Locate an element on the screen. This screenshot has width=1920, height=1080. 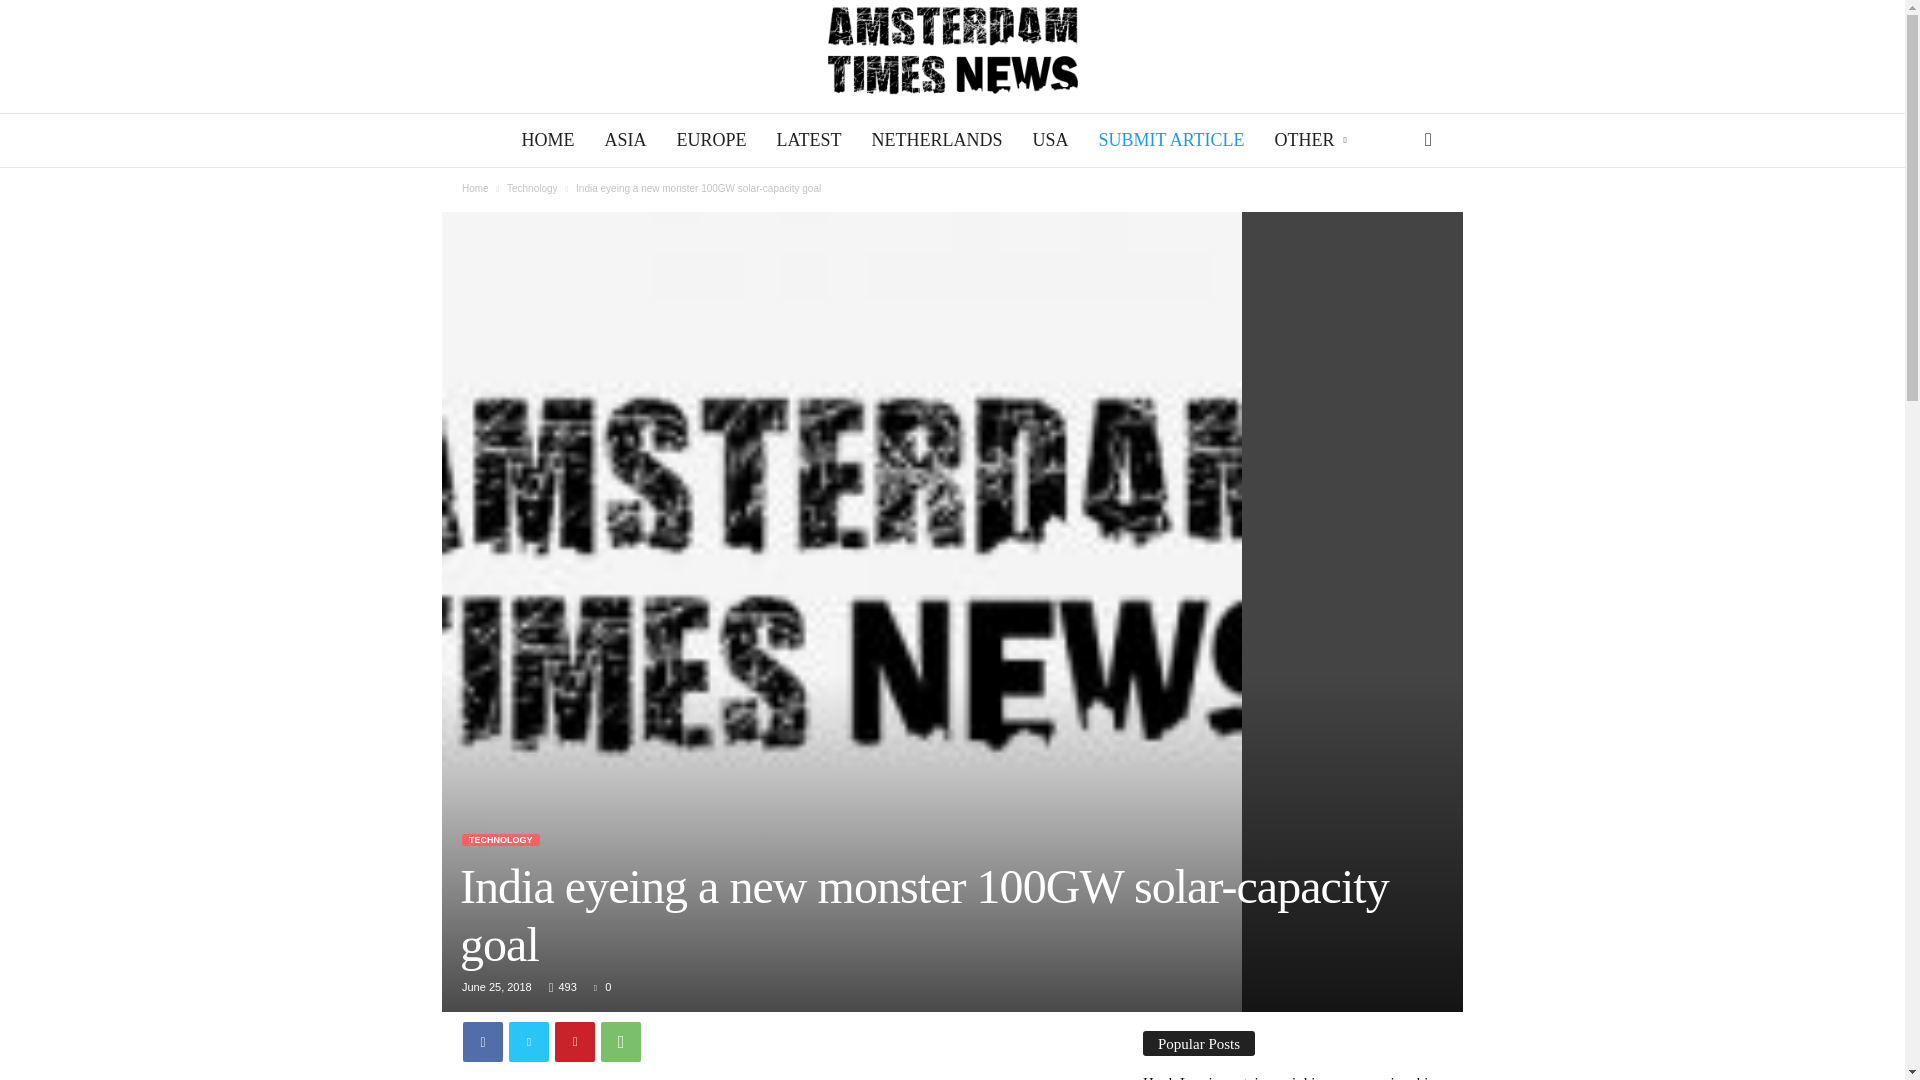
HOME is located at coordinates (548, 140).